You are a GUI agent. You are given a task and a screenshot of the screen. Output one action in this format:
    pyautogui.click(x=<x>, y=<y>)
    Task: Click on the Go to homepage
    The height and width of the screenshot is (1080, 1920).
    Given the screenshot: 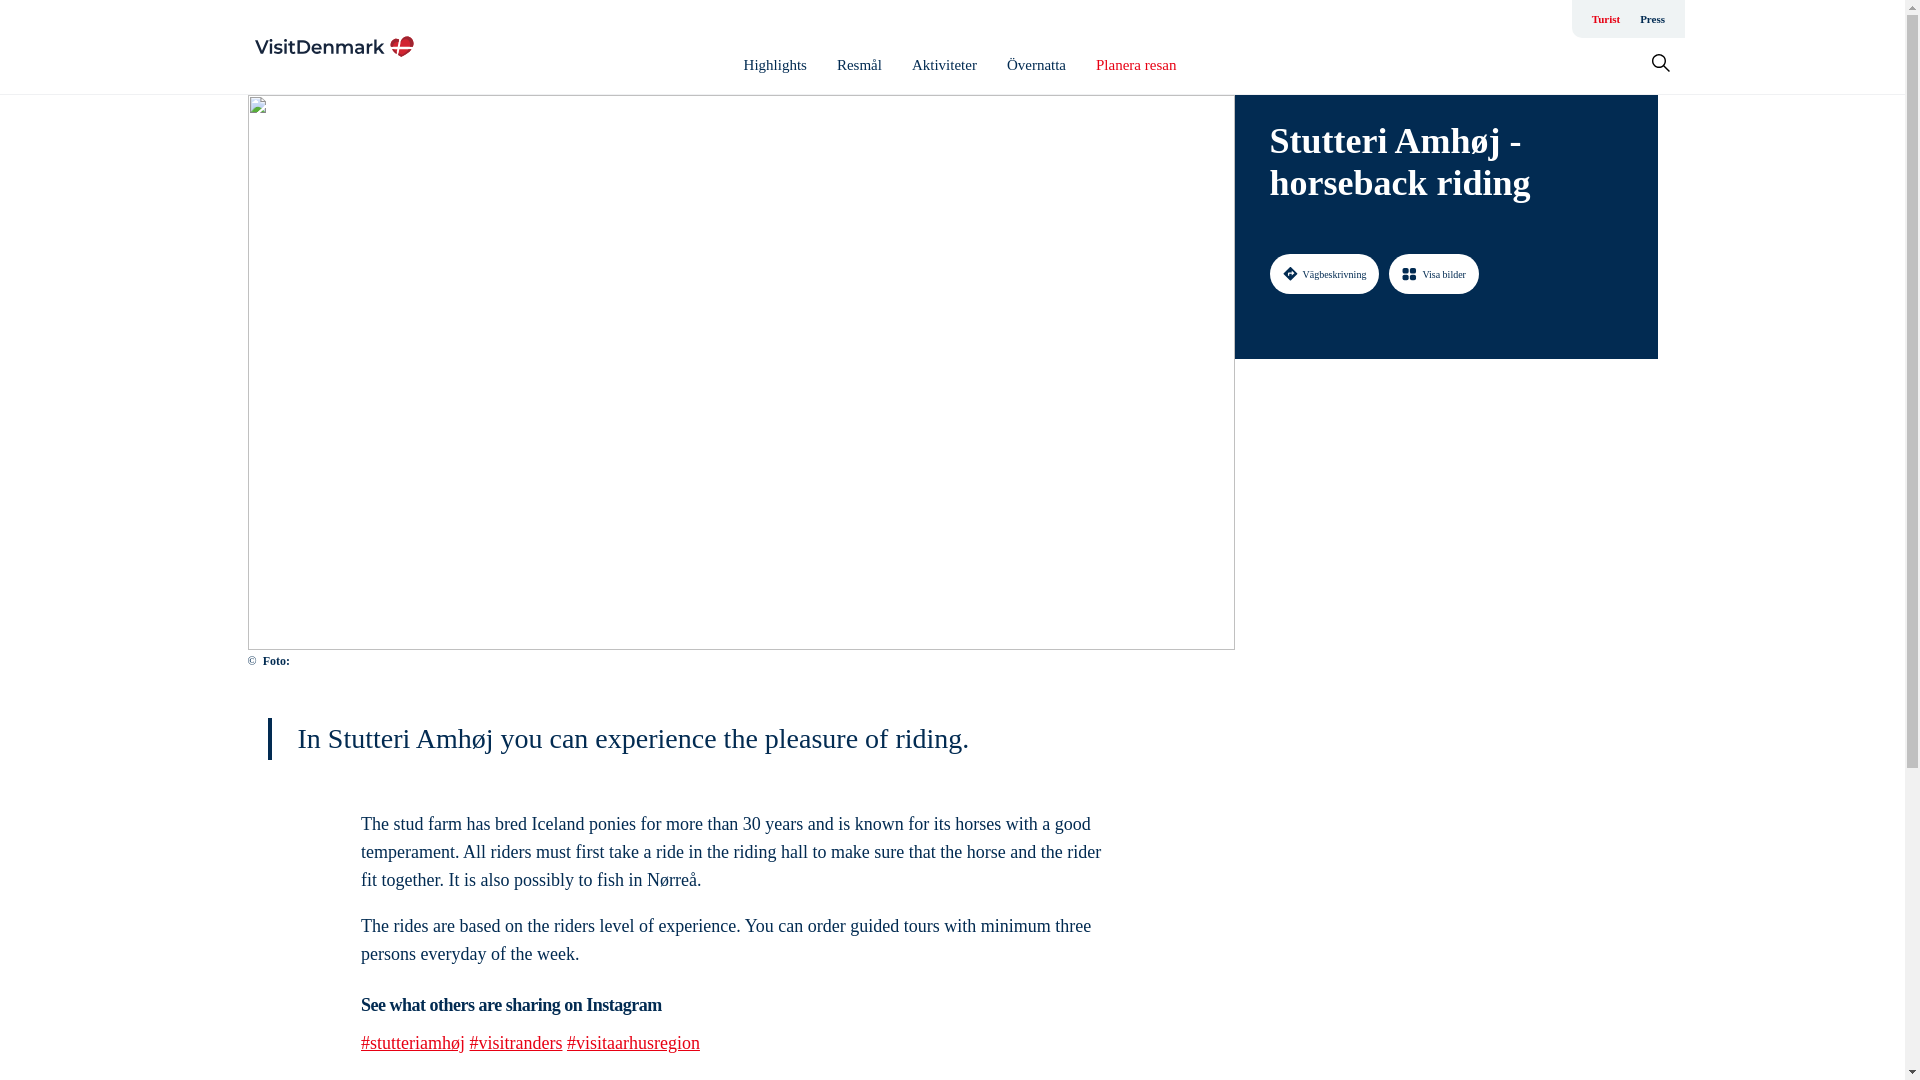 What is the action you would take?
    pyautogui.click(x=334, y=46)
    